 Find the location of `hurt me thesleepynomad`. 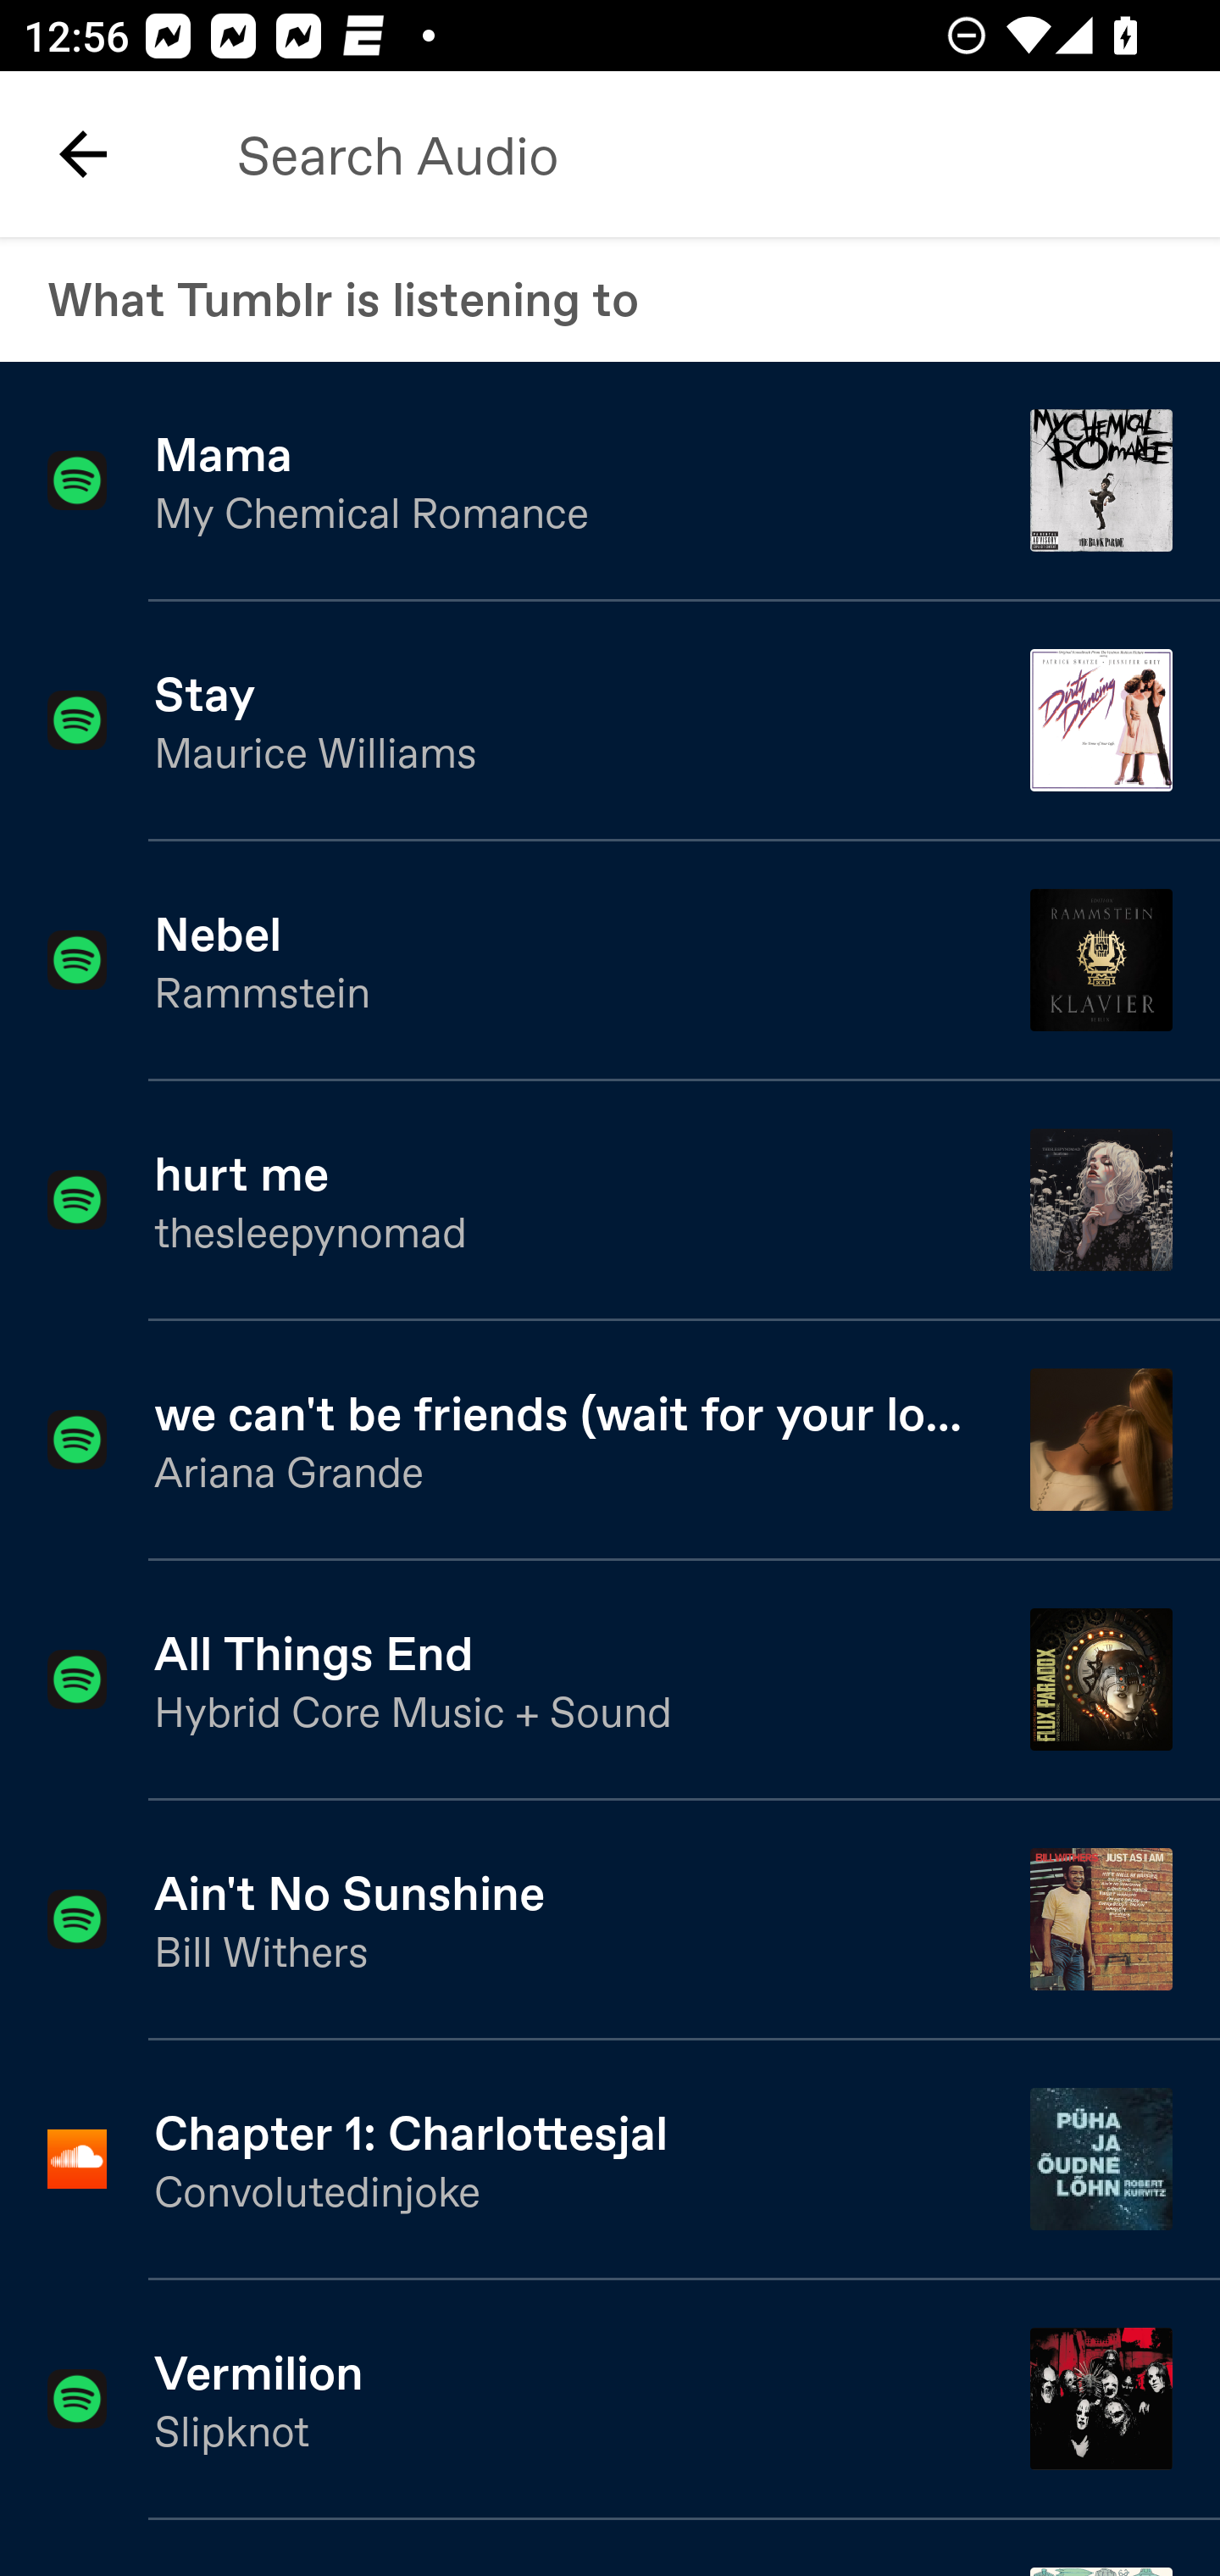

hurt me thesleepynomad is located at coordinates (610, 1202).